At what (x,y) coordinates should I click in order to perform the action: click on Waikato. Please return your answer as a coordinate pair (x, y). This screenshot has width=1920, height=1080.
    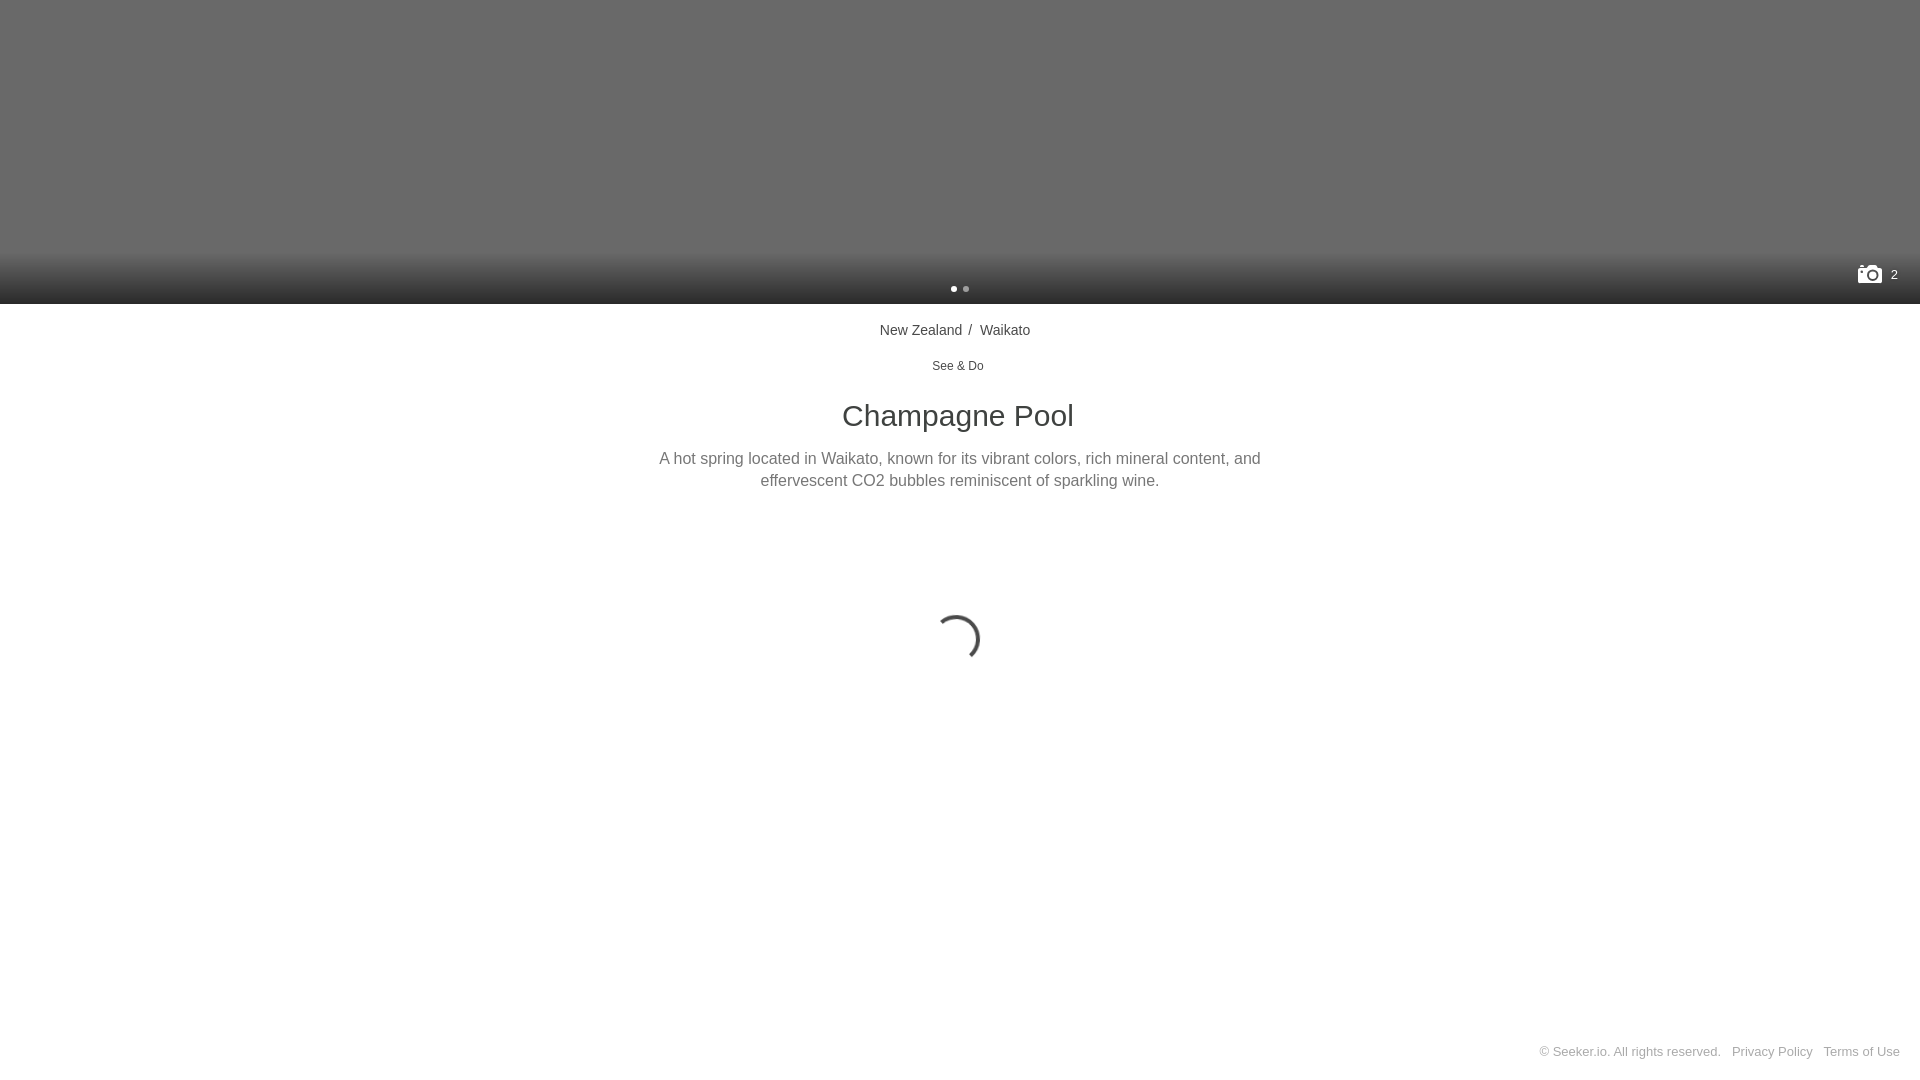
    Looking at the image, I should click on (1004, 330).